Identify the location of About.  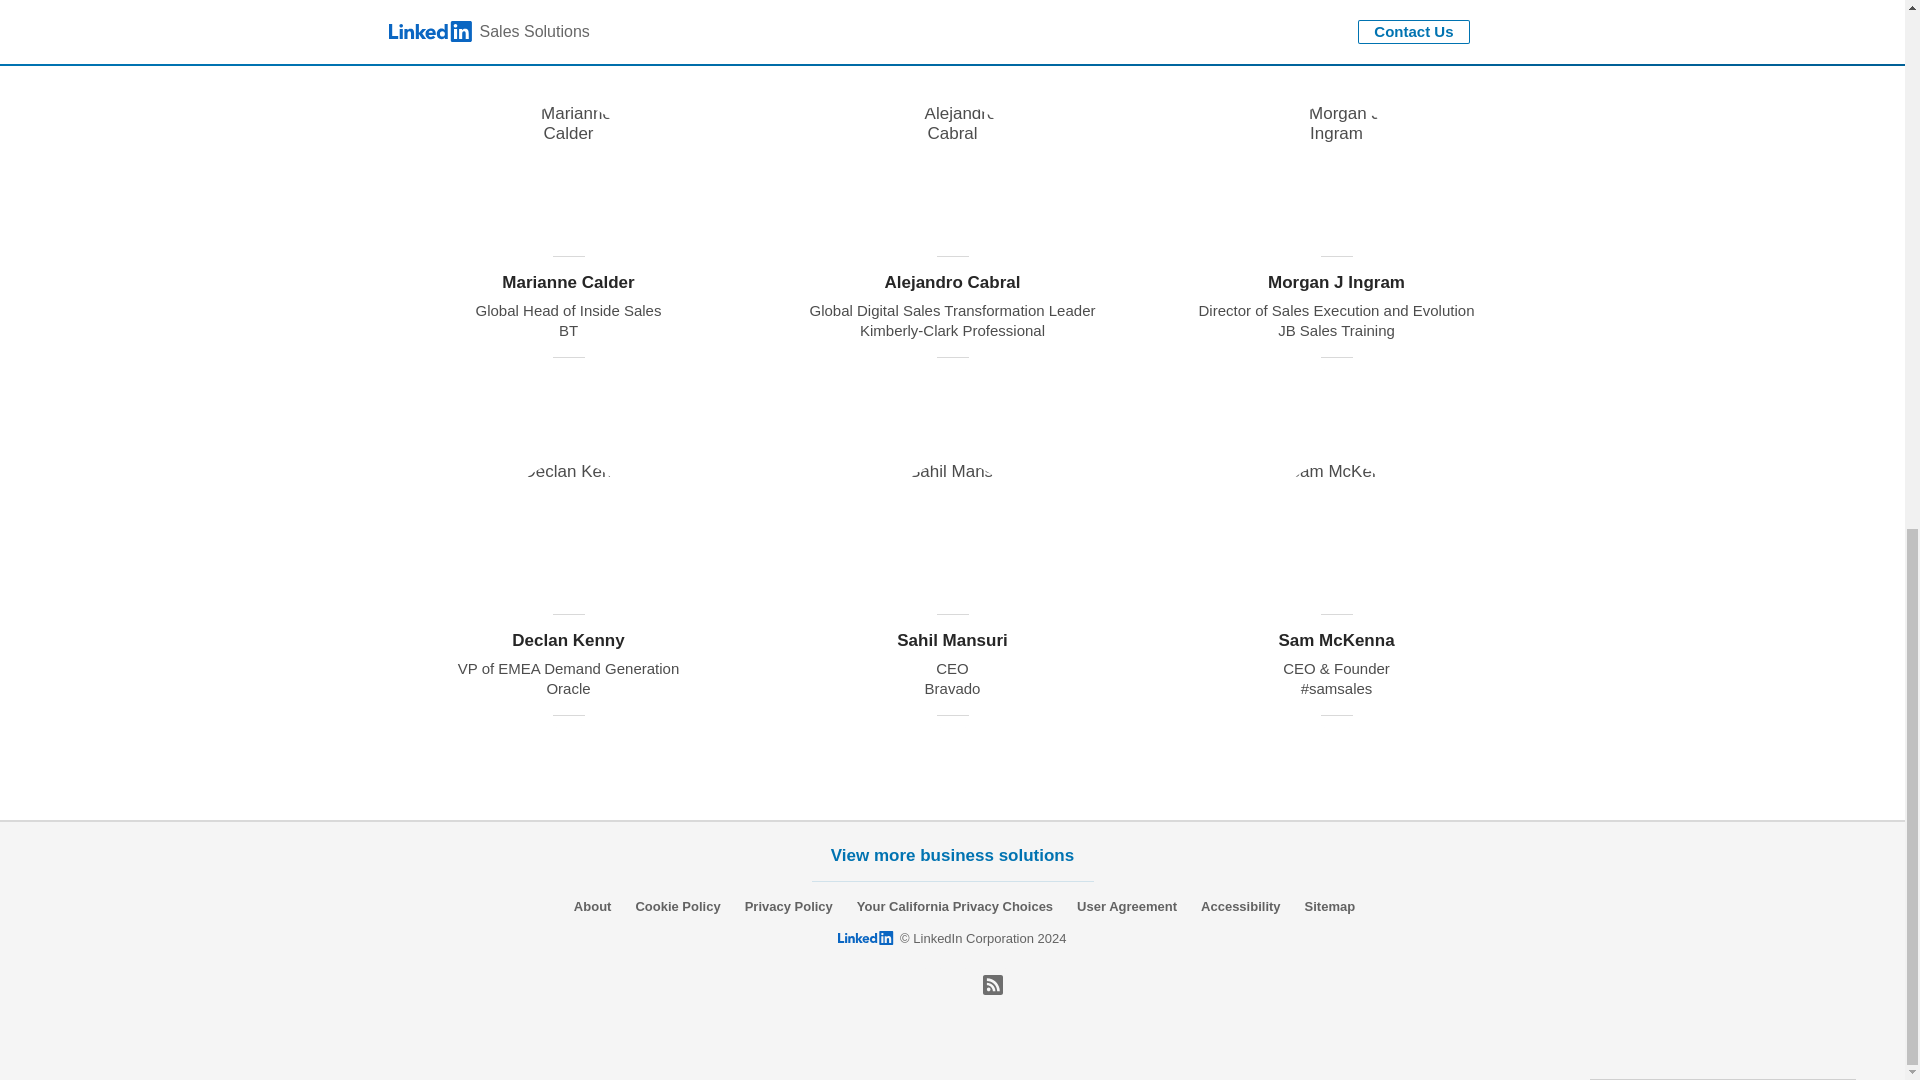
(593, 906).